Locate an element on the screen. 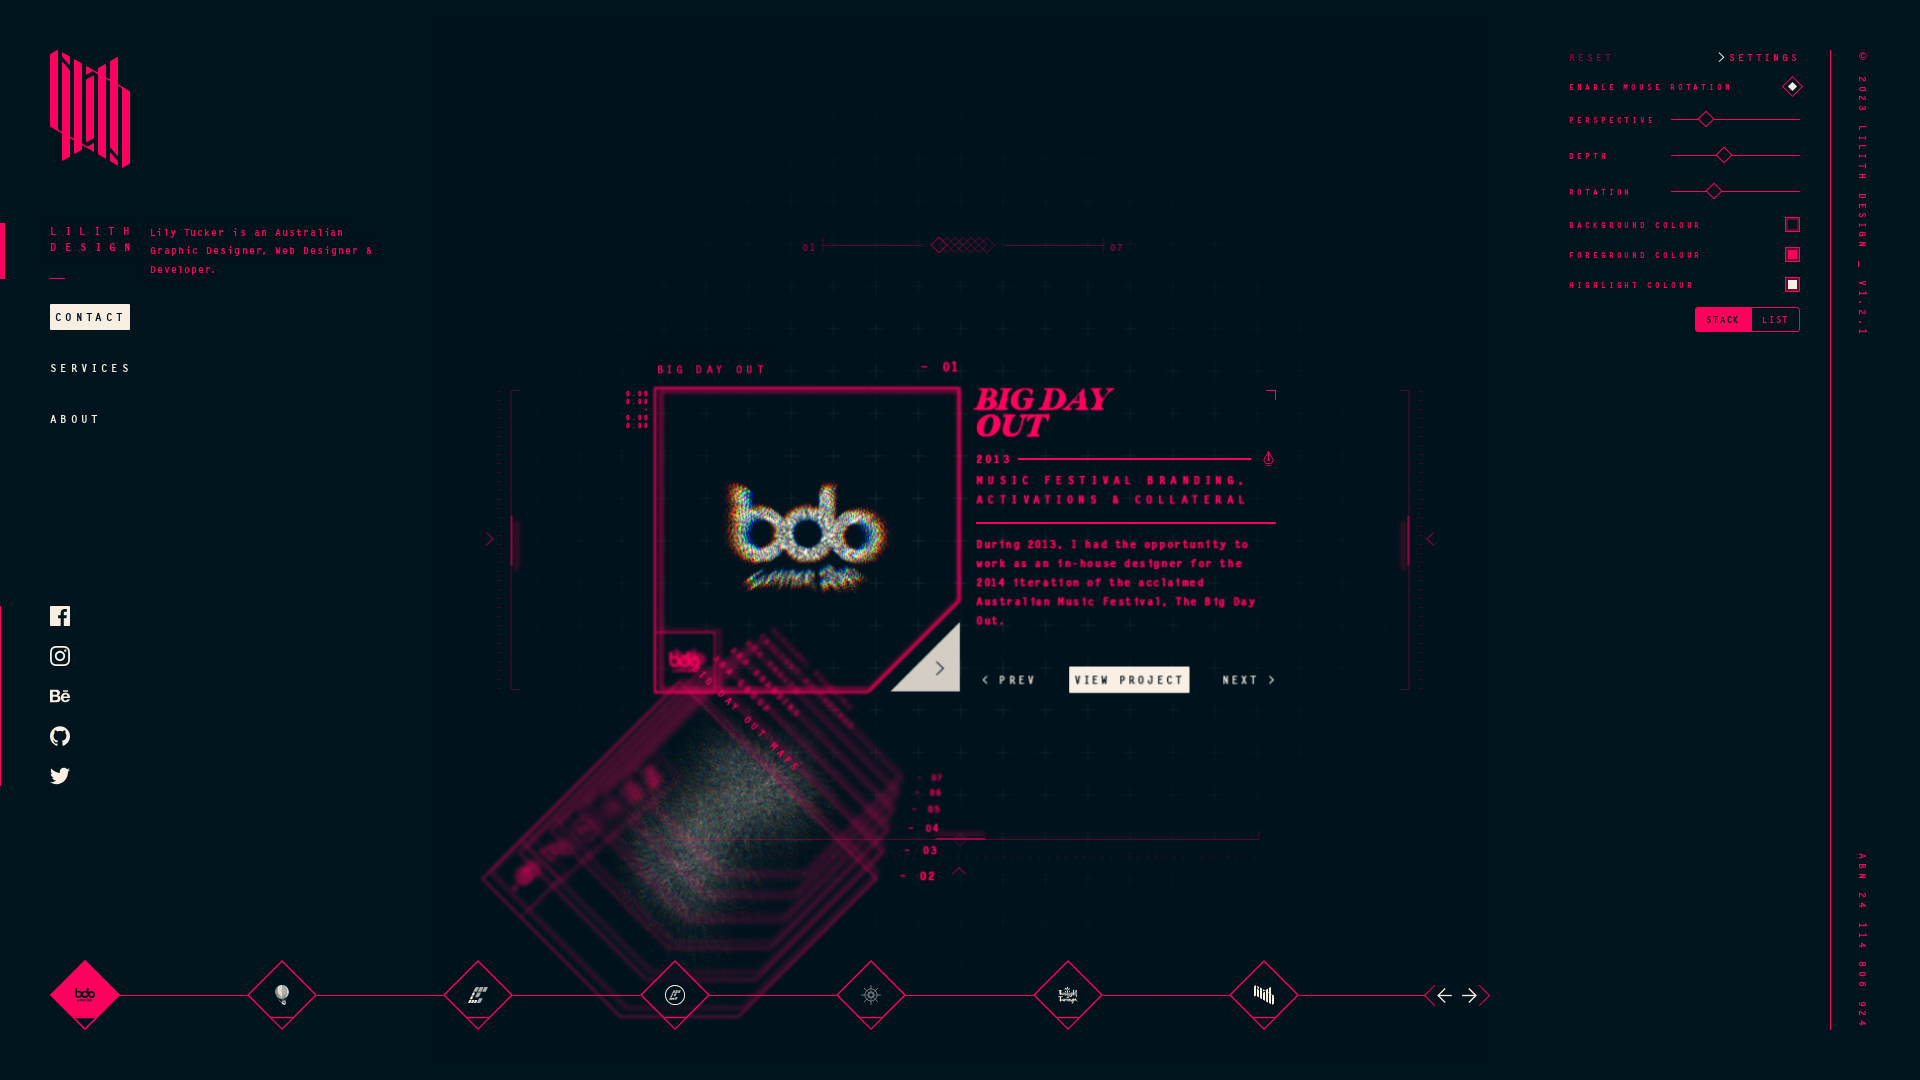  STACK is located at coordinates (1723, 320).